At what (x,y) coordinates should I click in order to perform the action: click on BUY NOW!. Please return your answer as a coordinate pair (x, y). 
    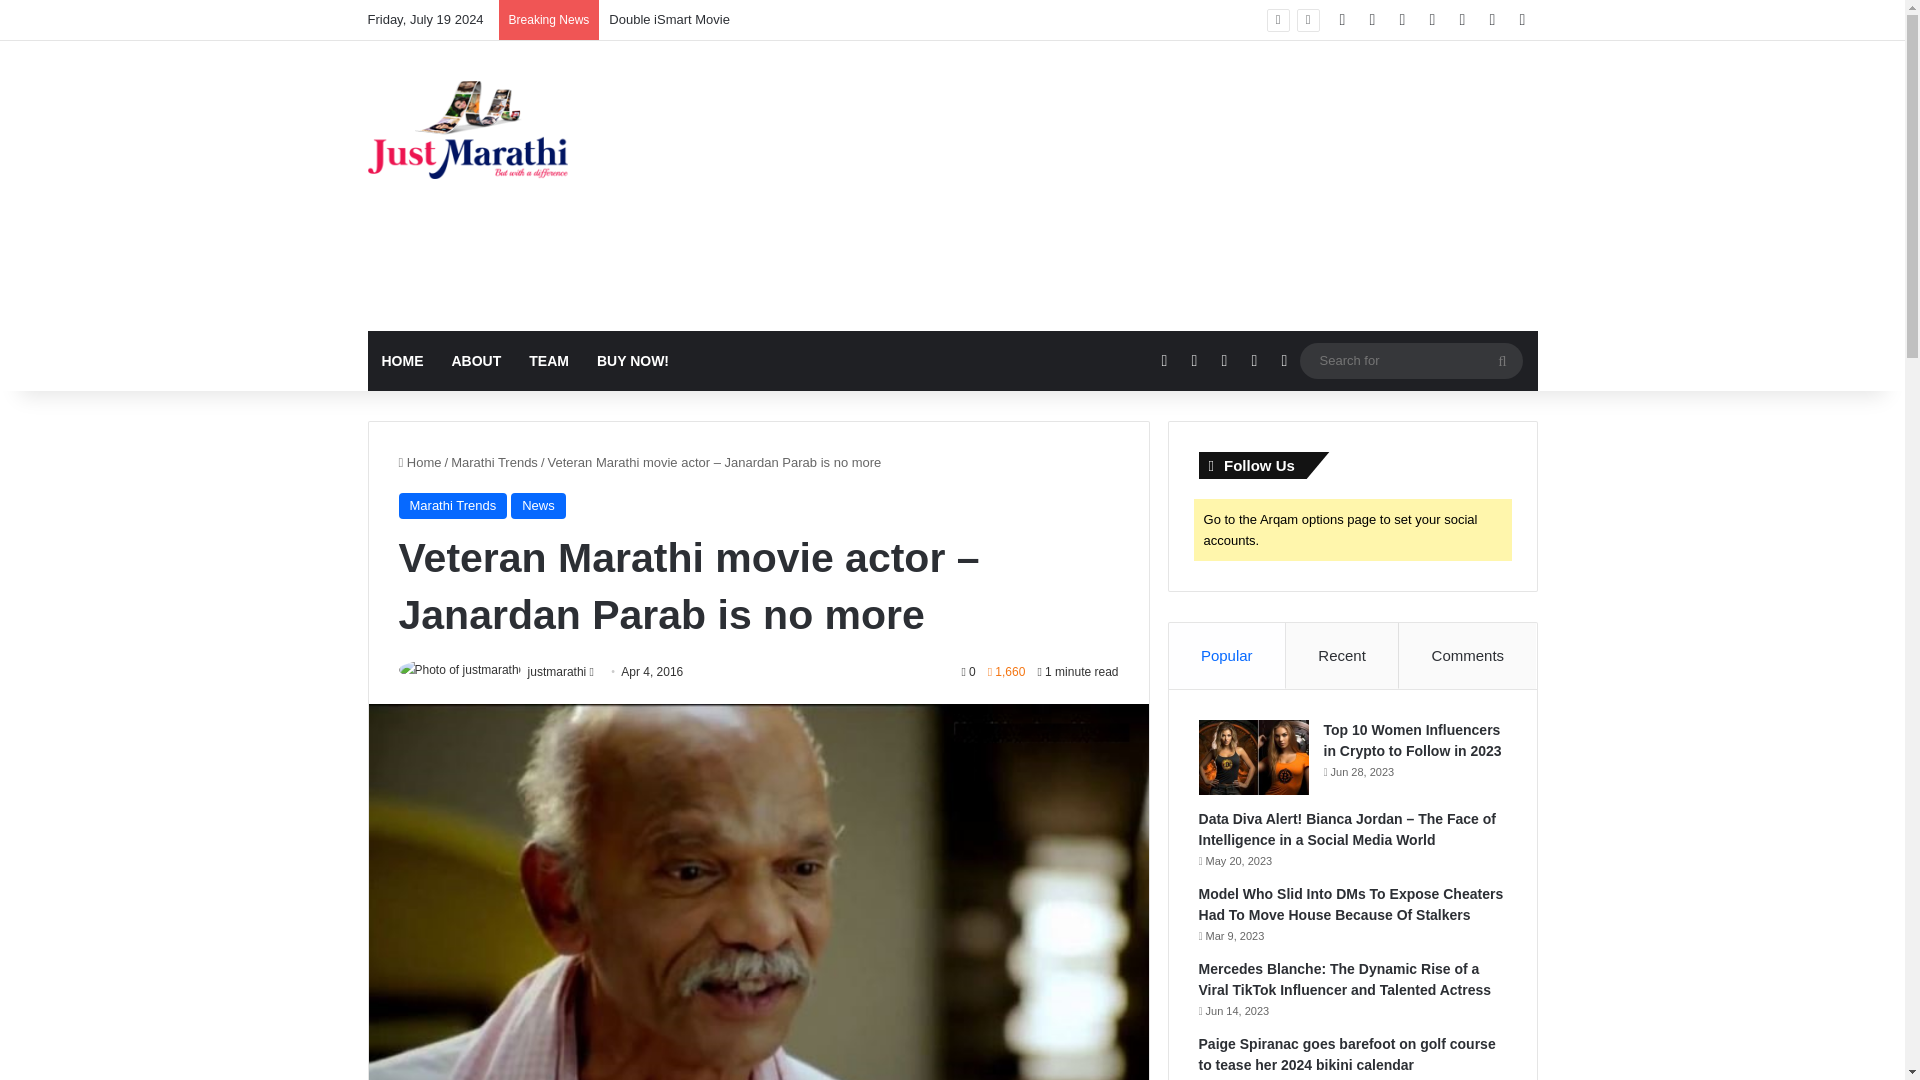
    Looking at the image, I should click on (633, 360).